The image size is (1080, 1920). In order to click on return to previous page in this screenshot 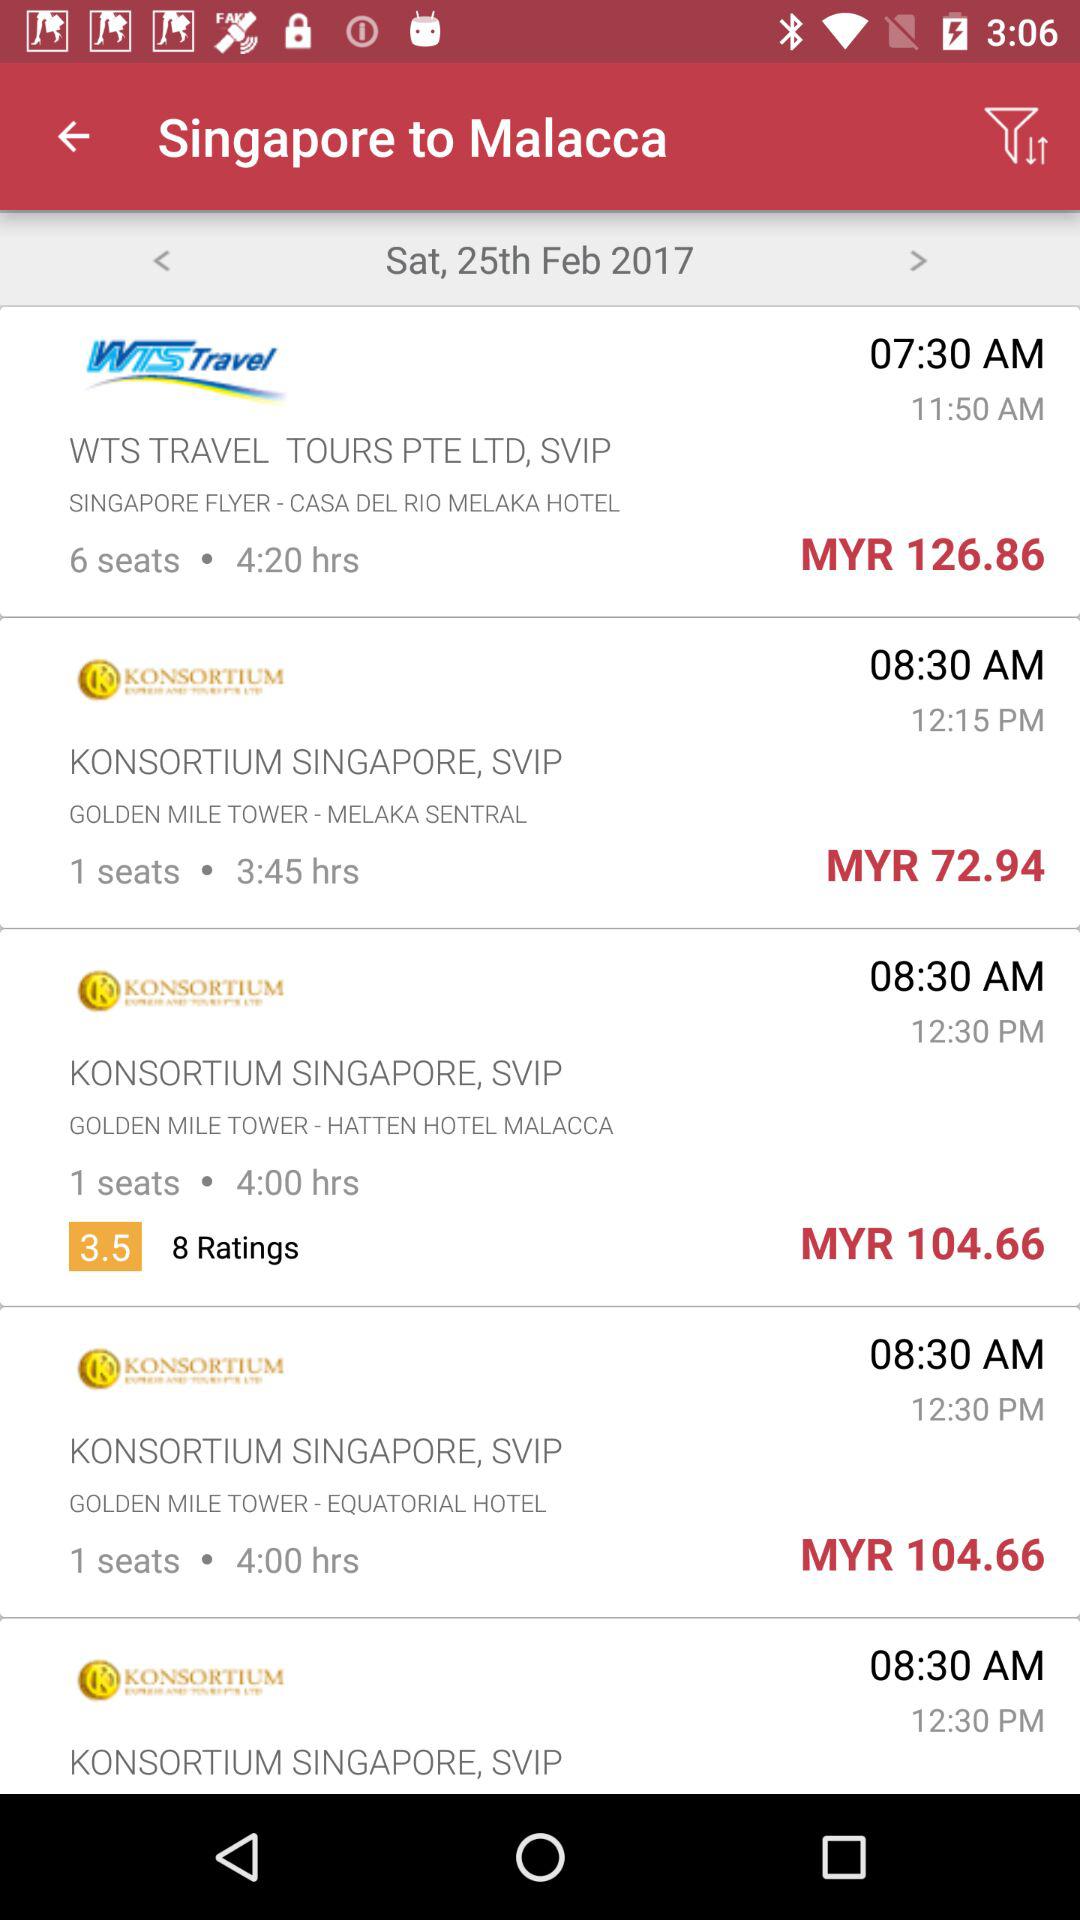, I will do `click(160, 258)`.